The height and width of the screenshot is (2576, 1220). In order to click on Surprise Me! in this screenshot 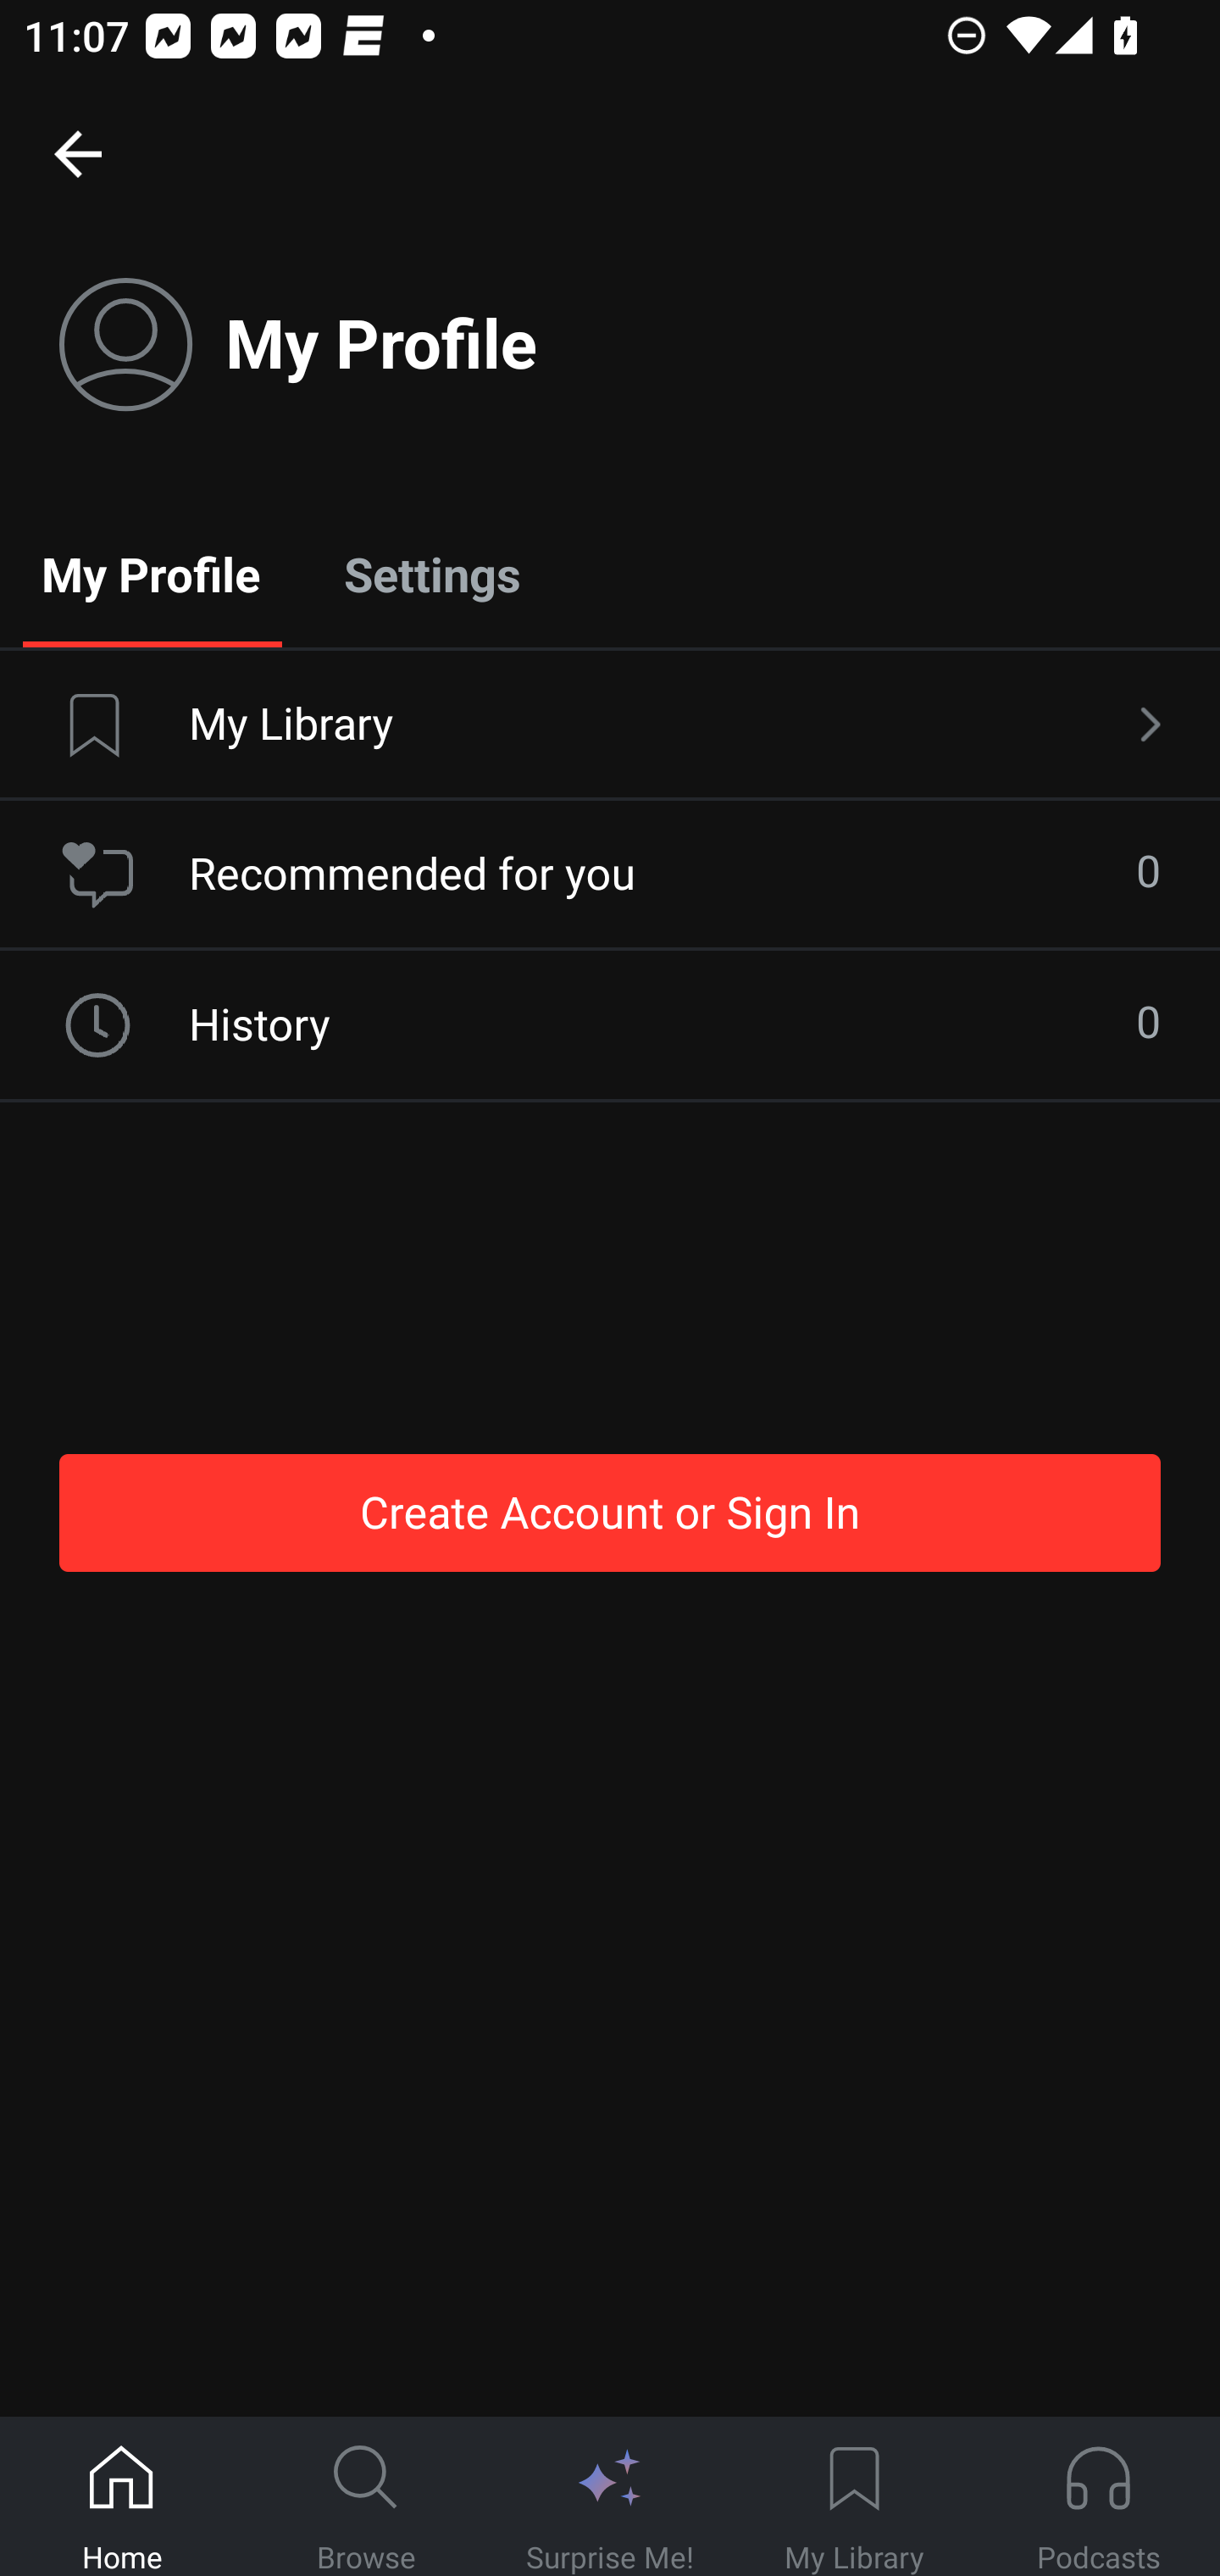, I will do `click(610, 2497)`.